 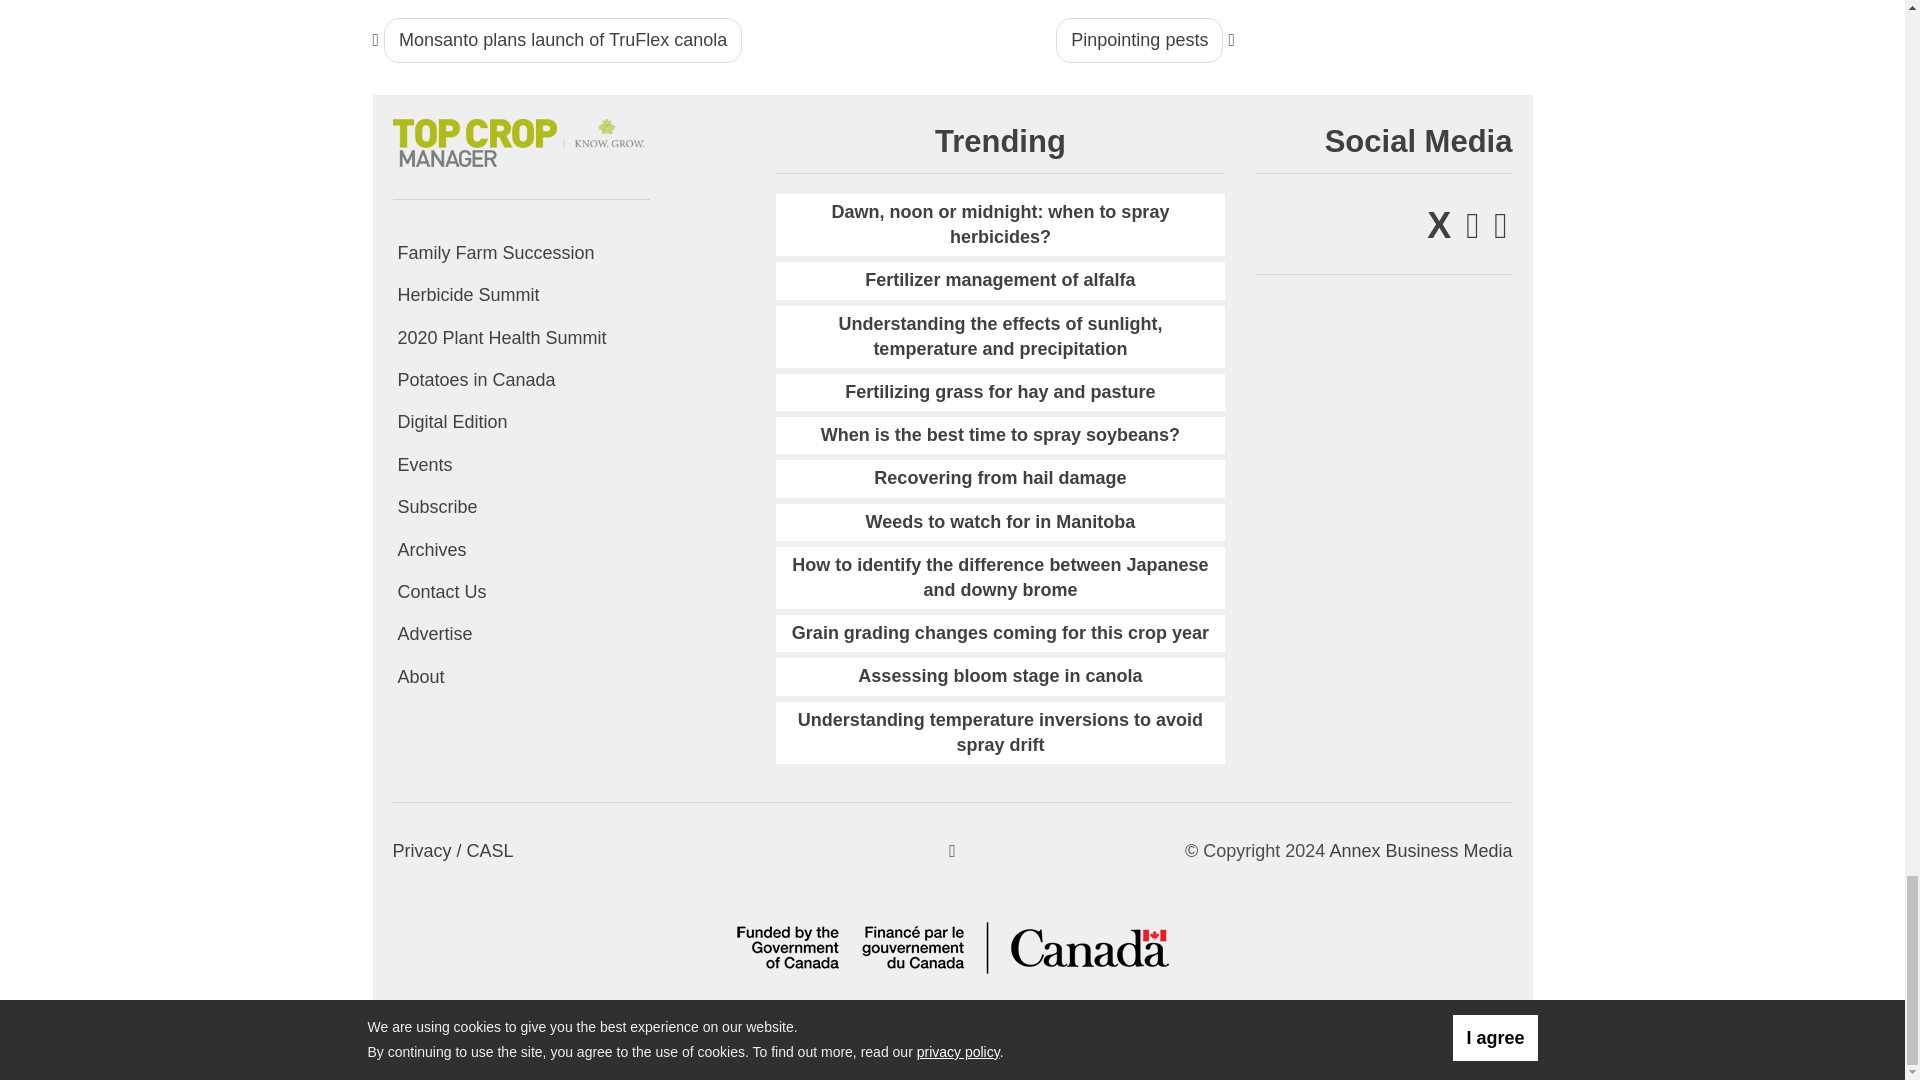 I want to click on Top Crop Manager, so click(x=520, y=140).